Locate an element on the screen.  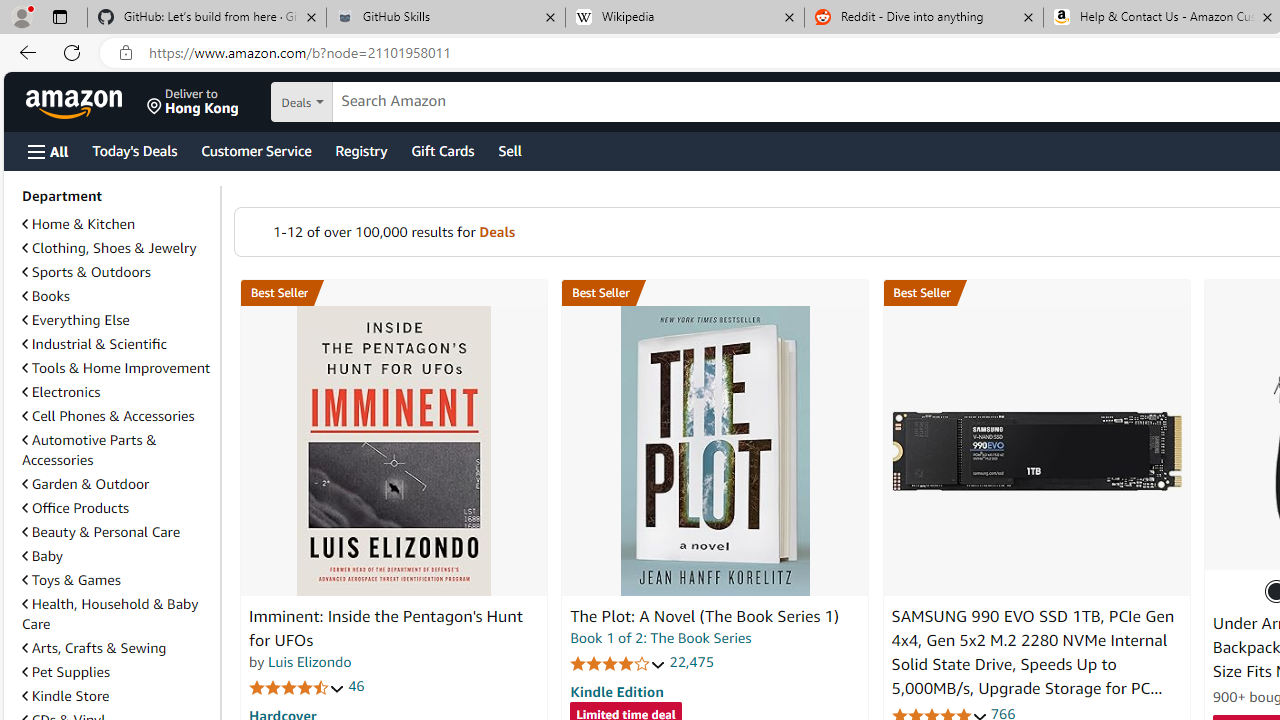
Everything Else is located at coordinates (117, 320).